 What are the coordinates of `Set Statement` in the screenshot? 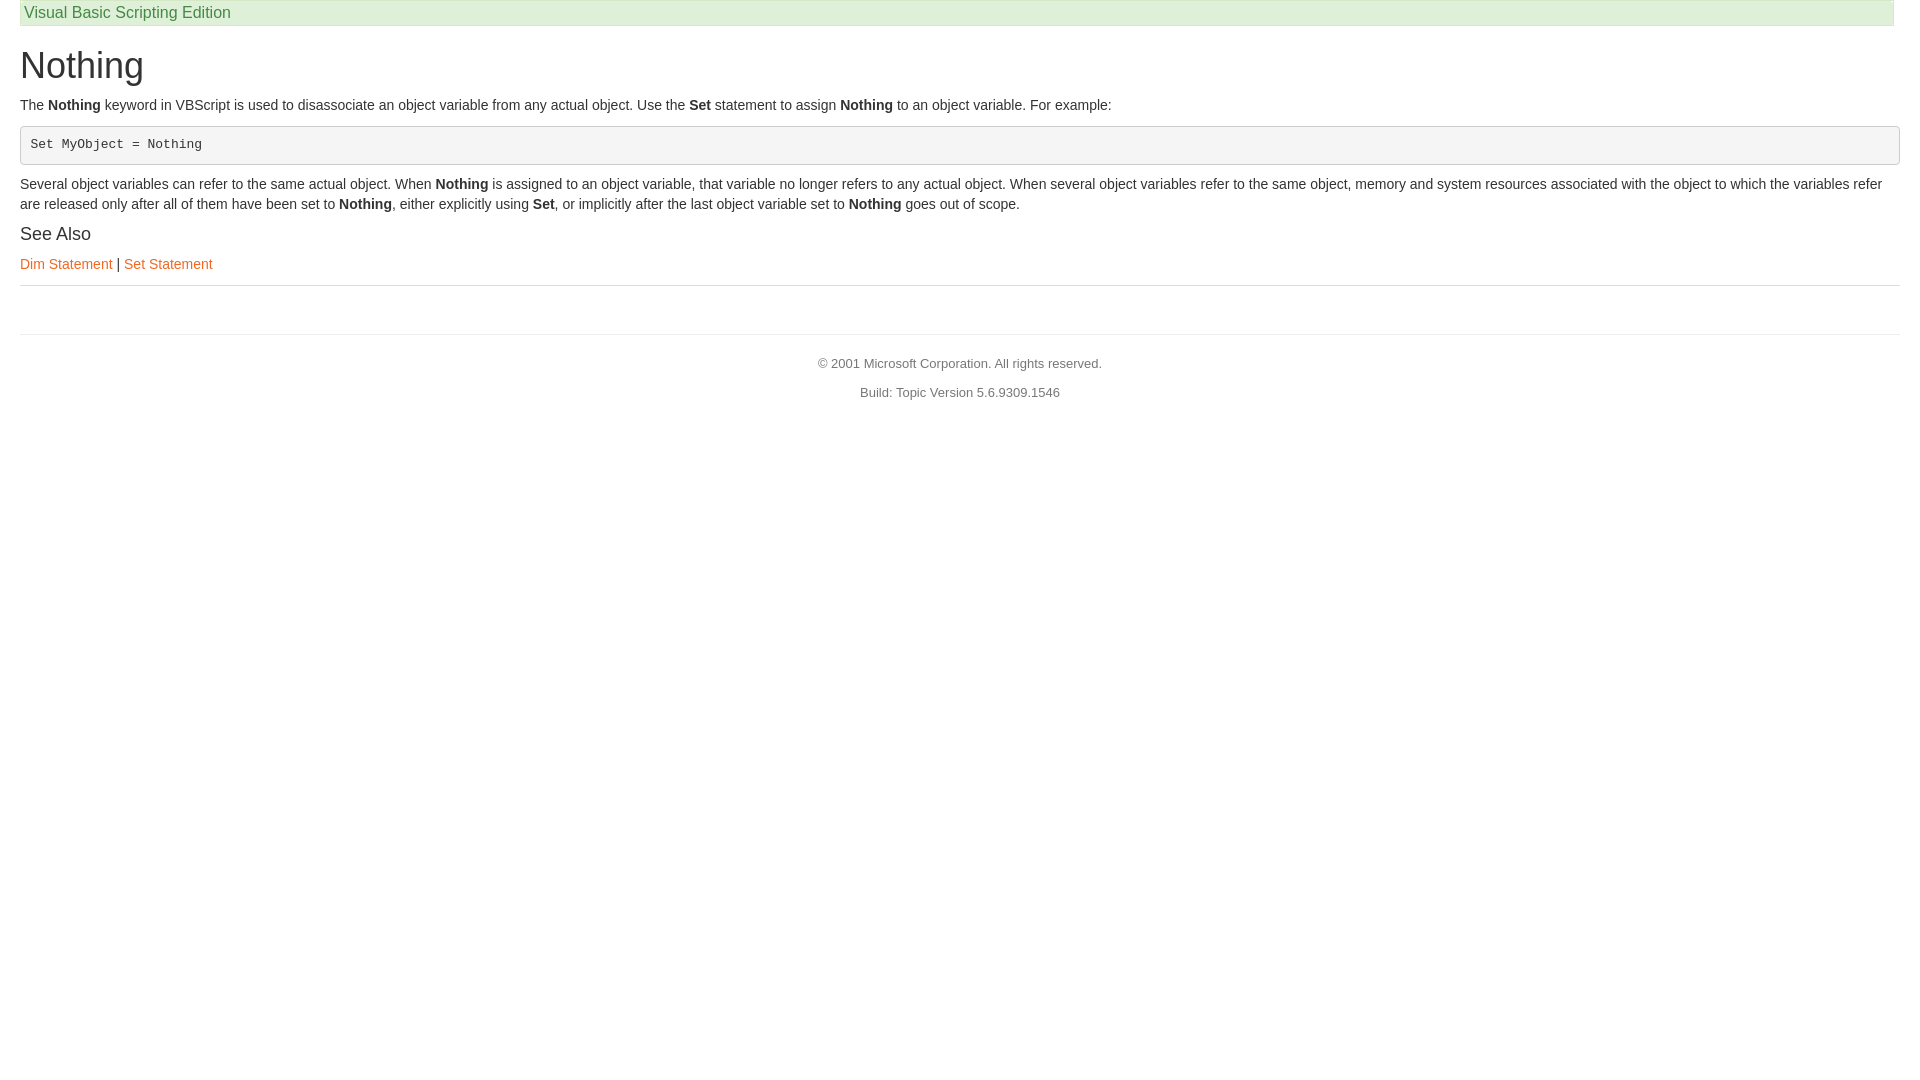 It's located at (168, 264).